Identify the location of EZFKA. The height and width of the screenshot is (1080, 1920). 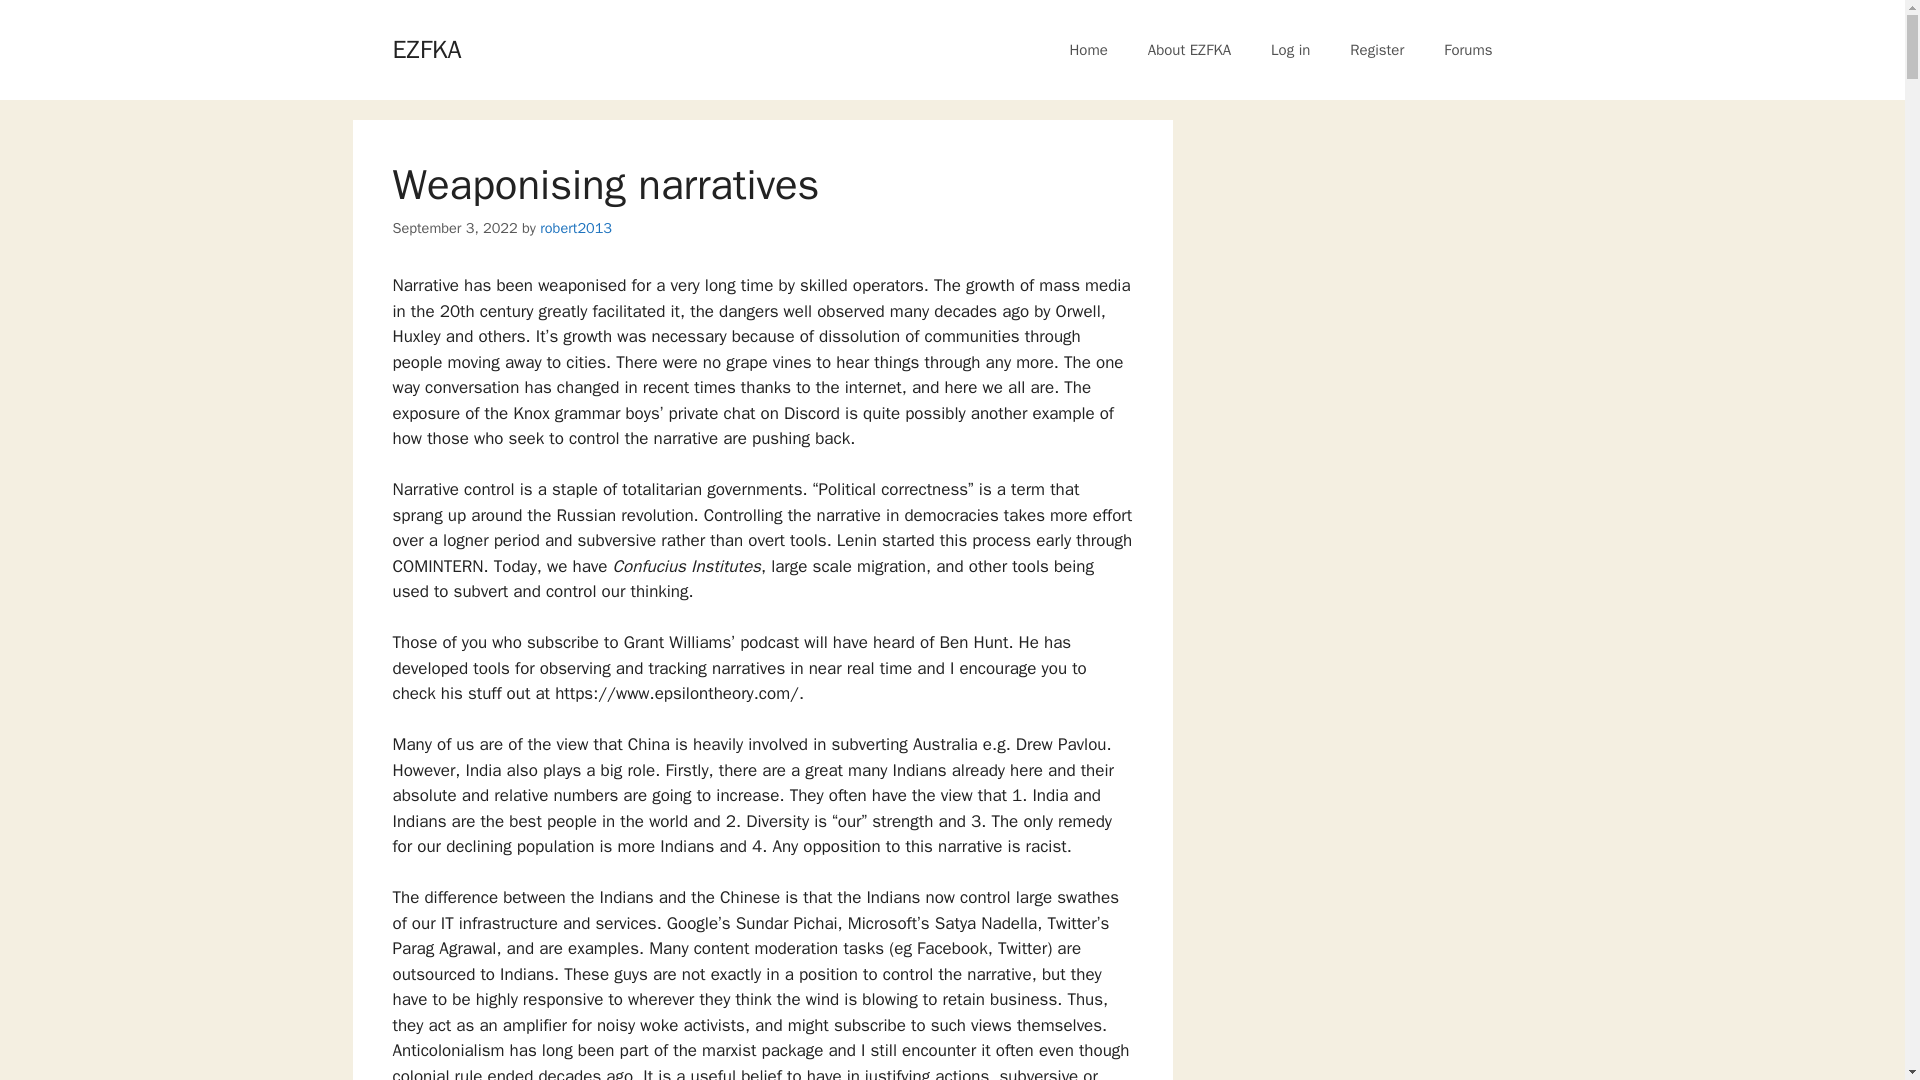
(426, 48).